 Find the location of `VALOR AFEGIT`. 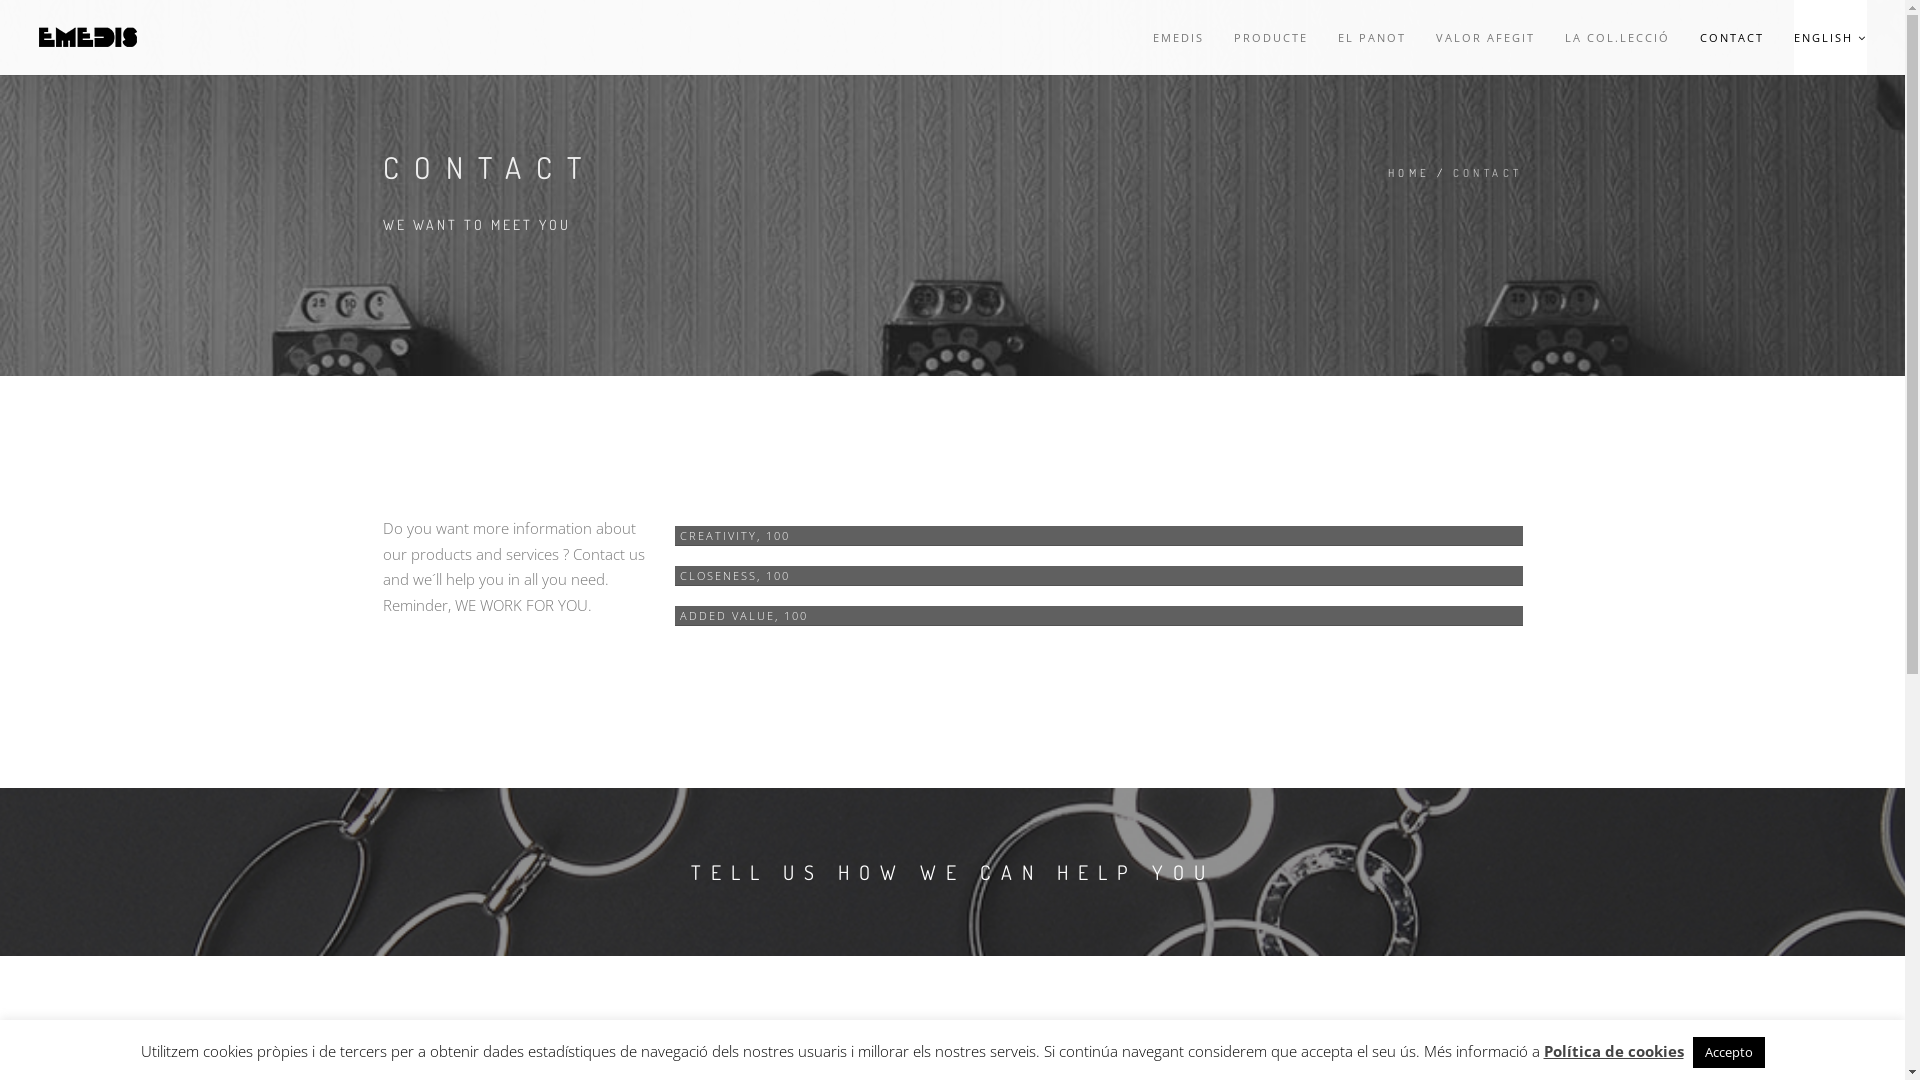

VALOR AFEGIT is located at coordinates (1486, 38).